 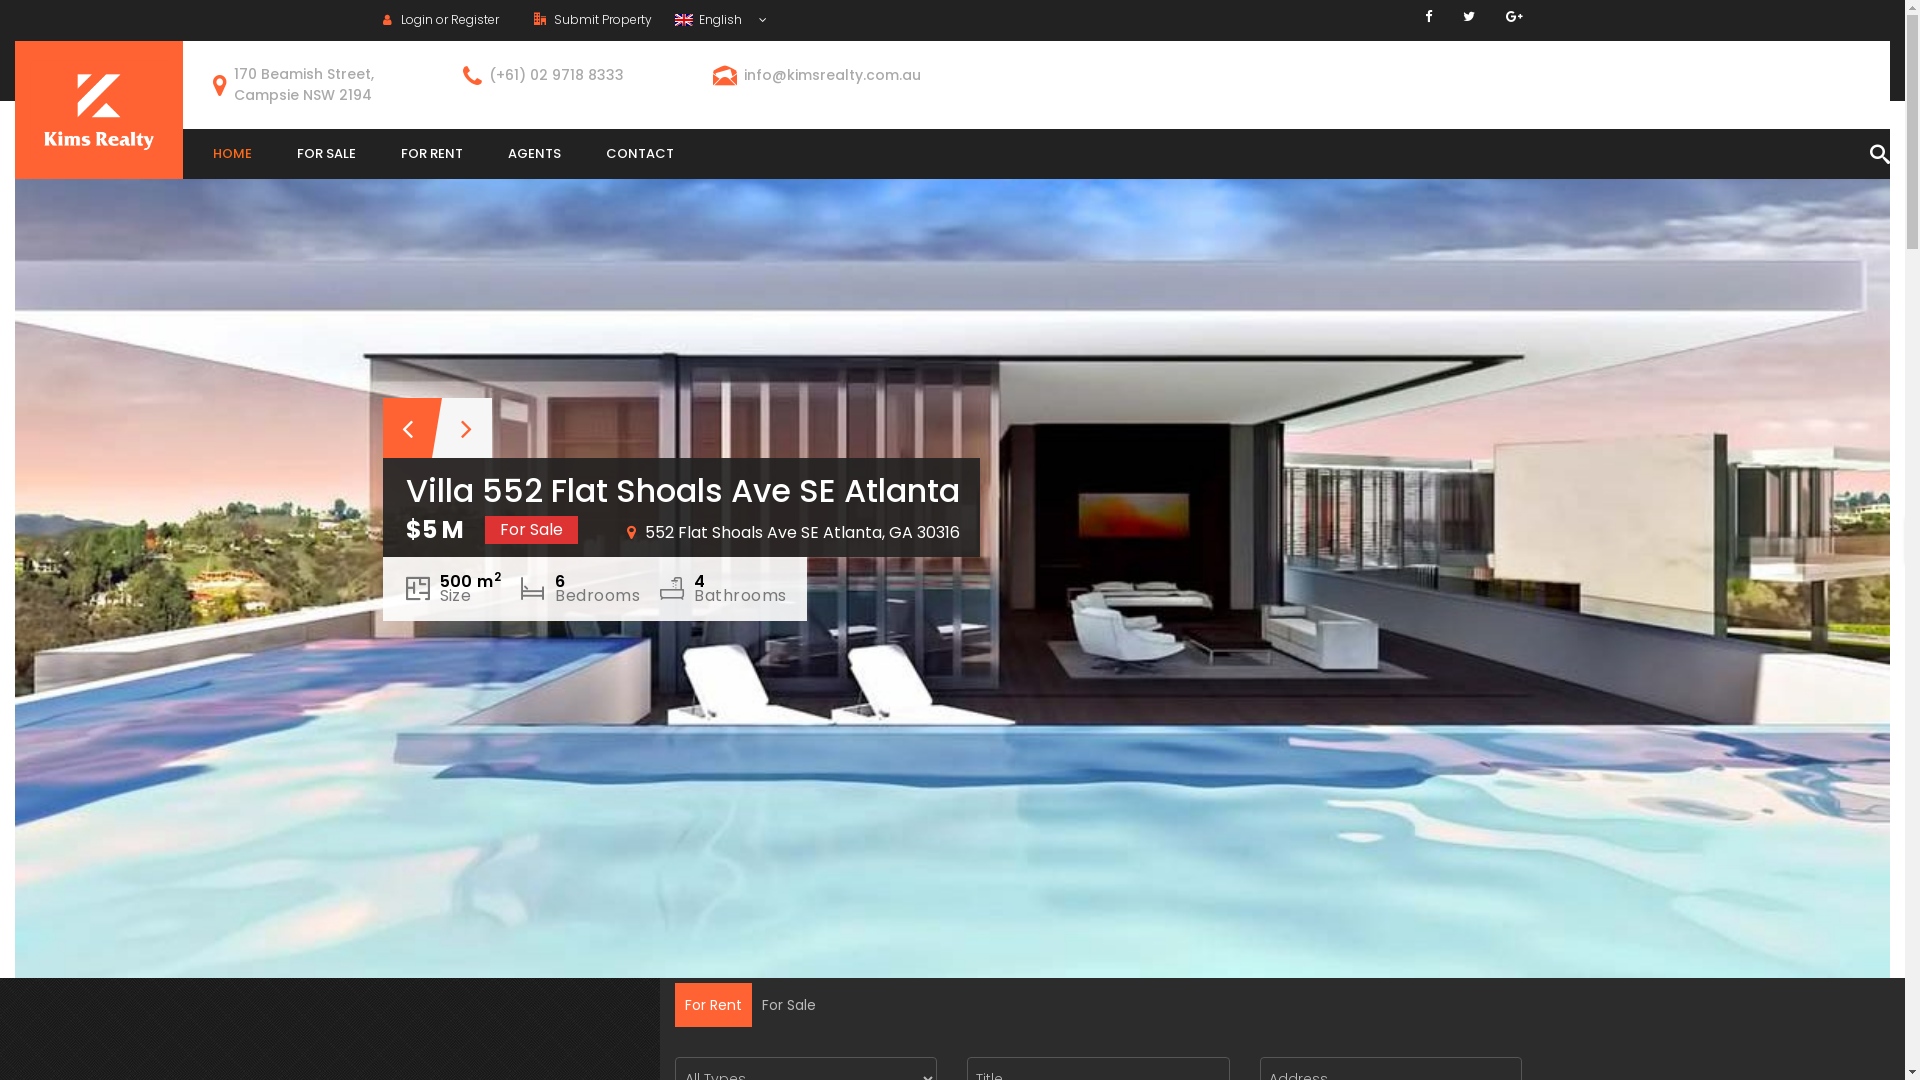 What do you see at coordinates (1514, 16) in the screenshot?
I see `Google+` at bounding box center [1514, 16].